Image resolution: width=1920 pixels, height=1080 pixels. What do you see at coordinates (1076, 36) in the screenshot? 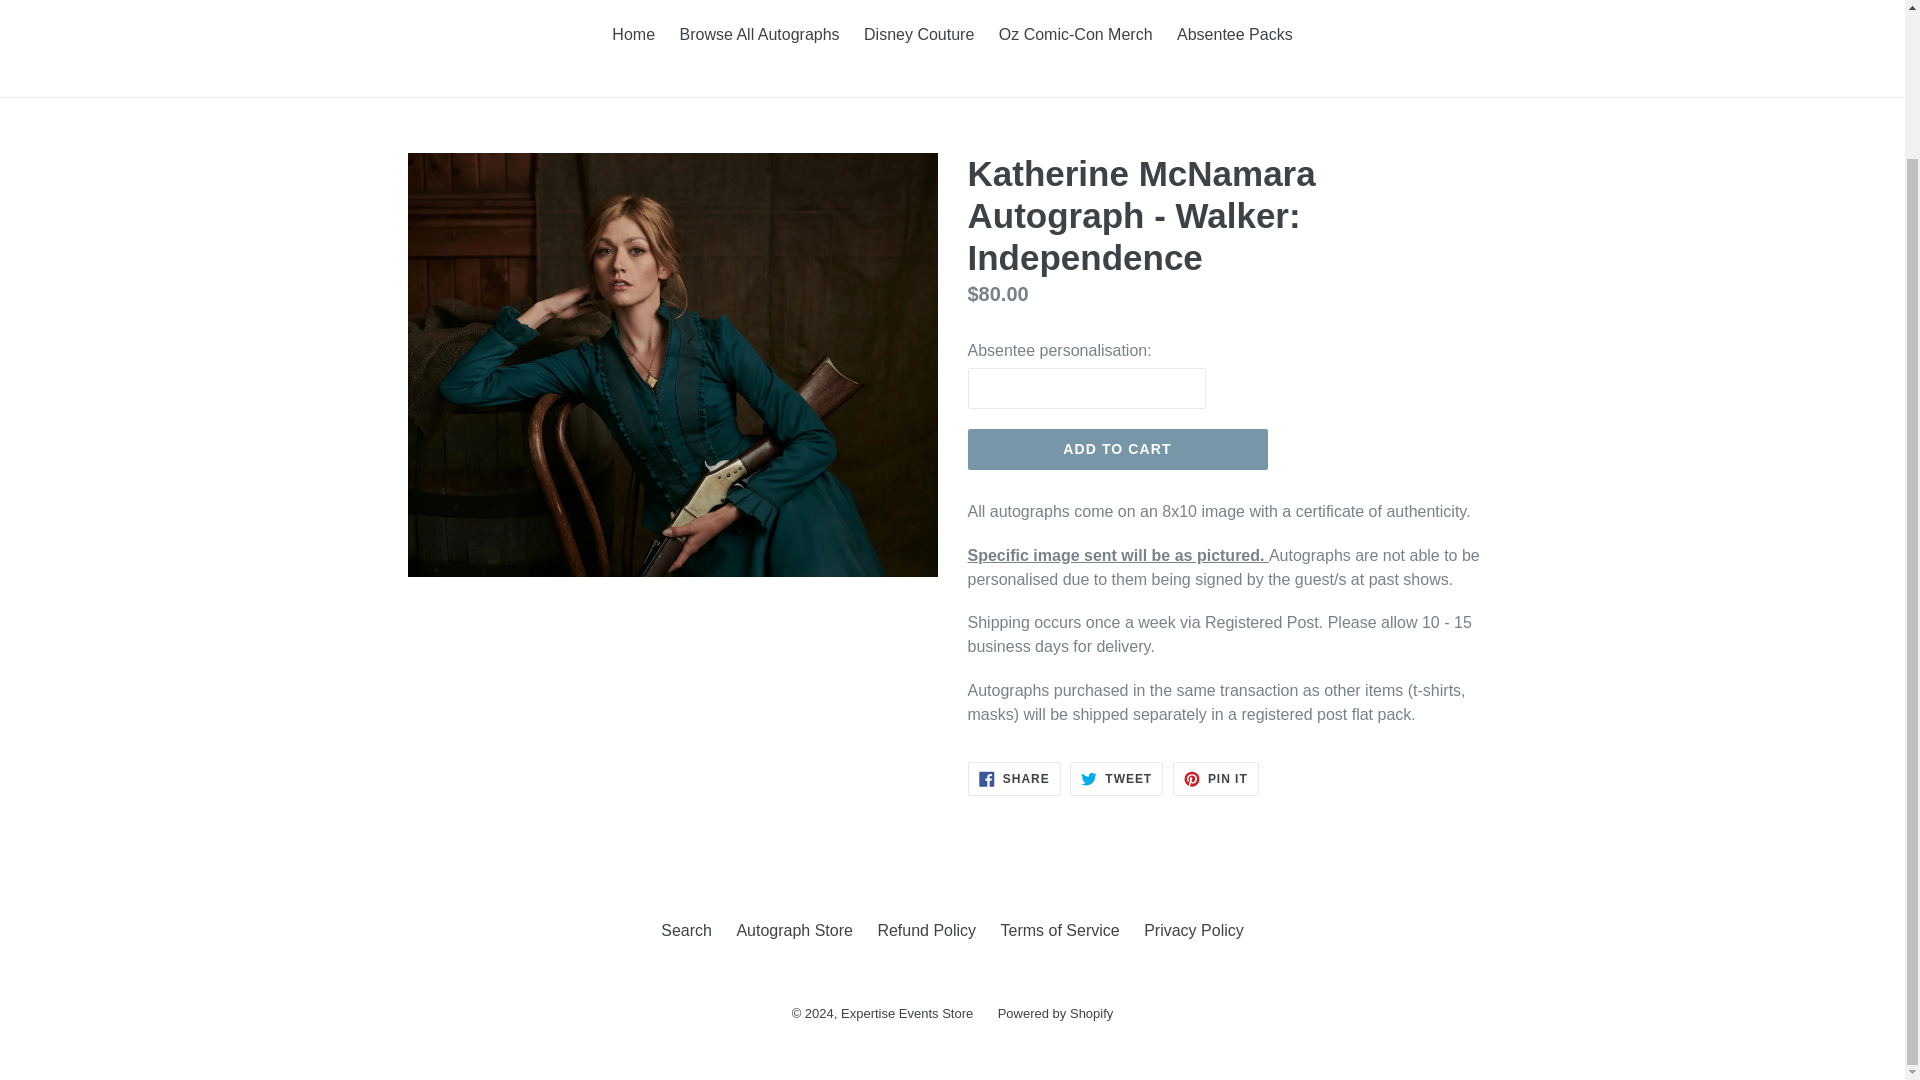
I see `Refund Policy` at bounding box center [1076, 36].